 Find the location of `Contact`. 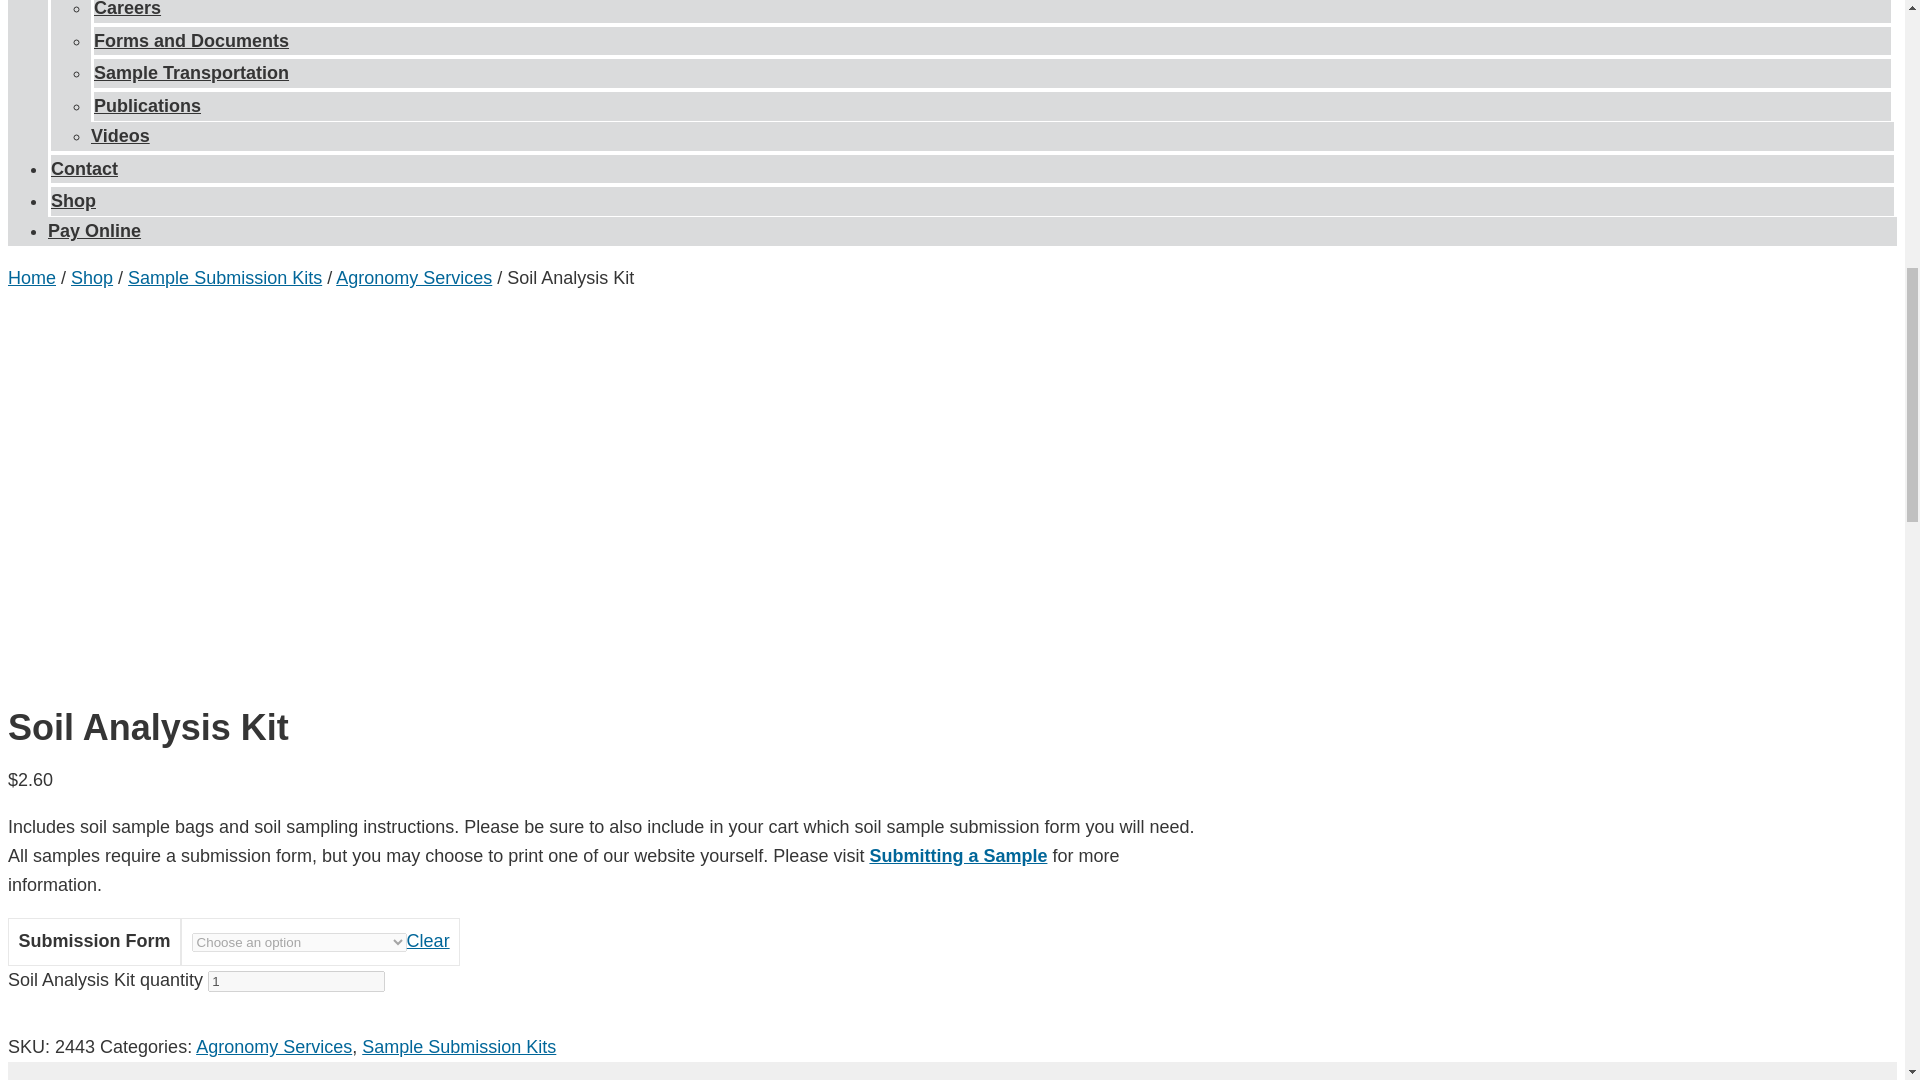

Contact is located at coordinates (84, 168).